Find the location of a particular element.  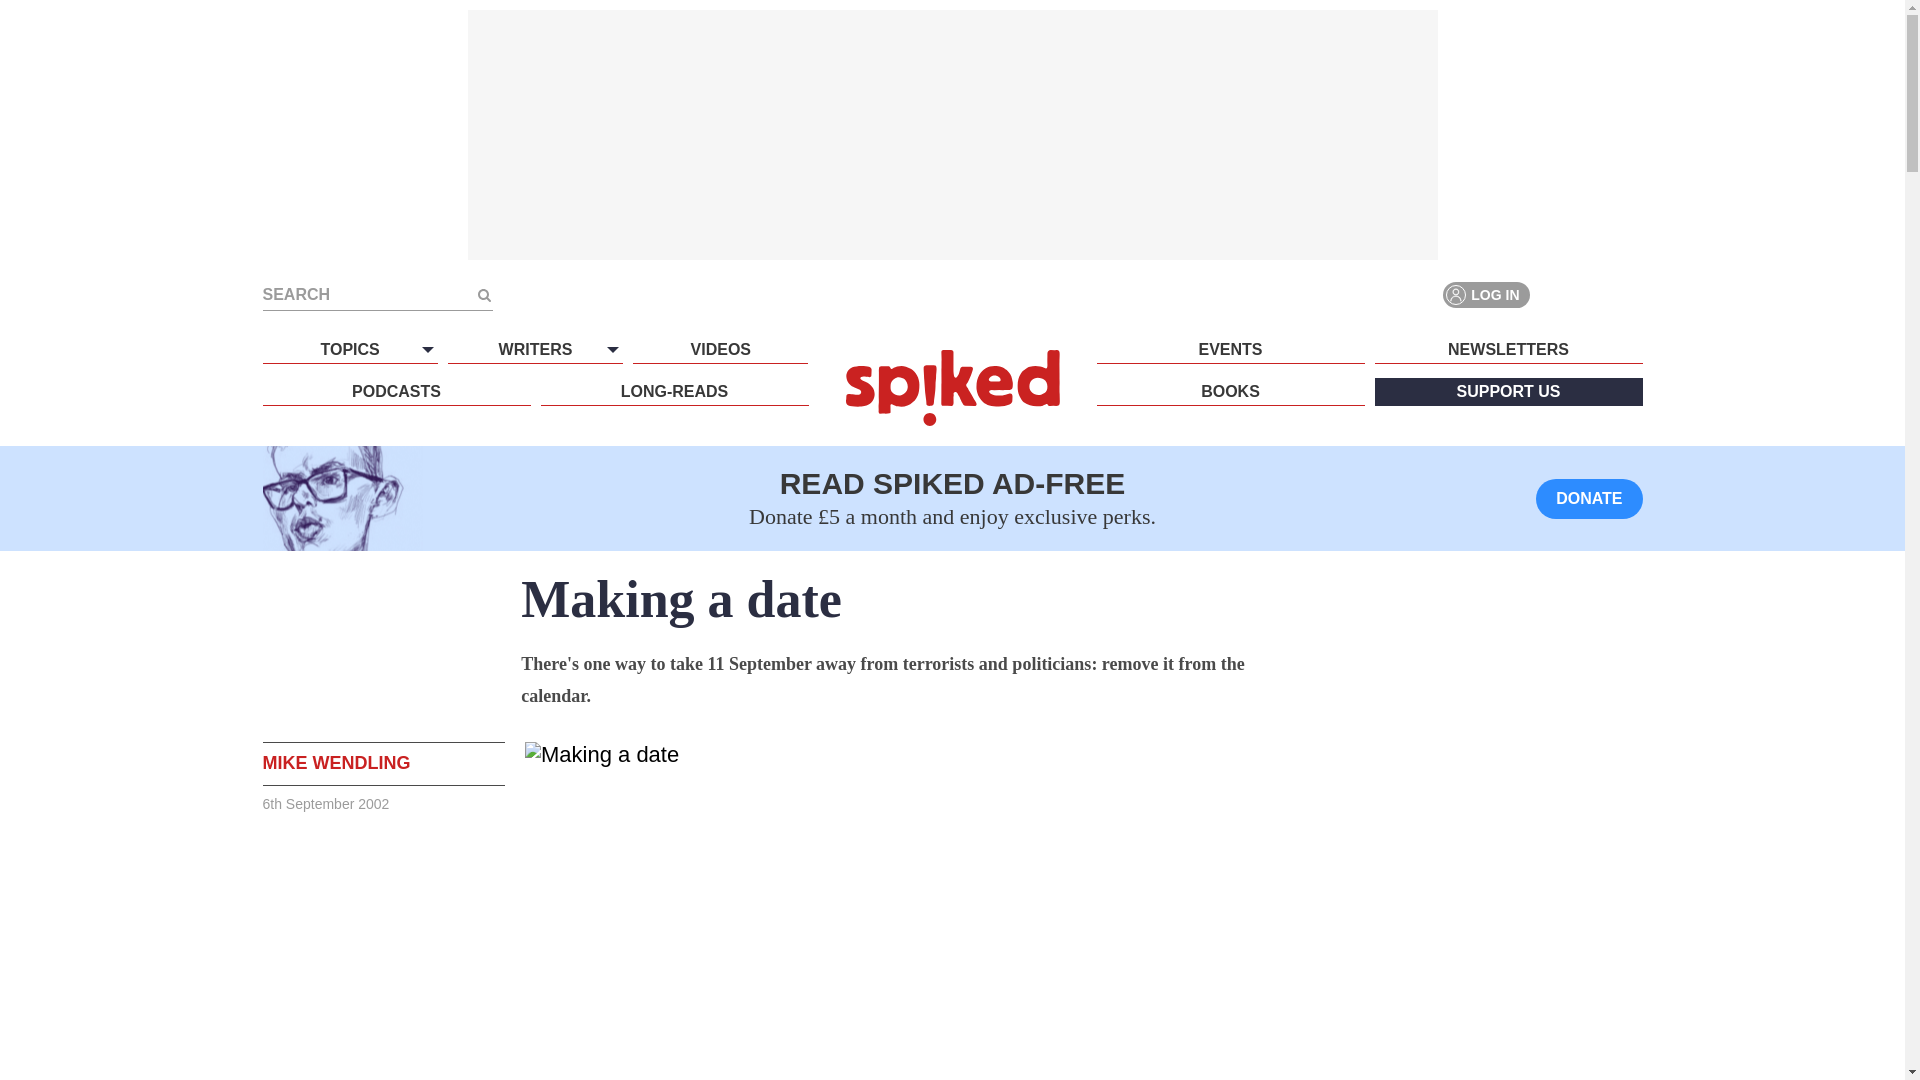

WRITERS is located at coordinates (534, 349).